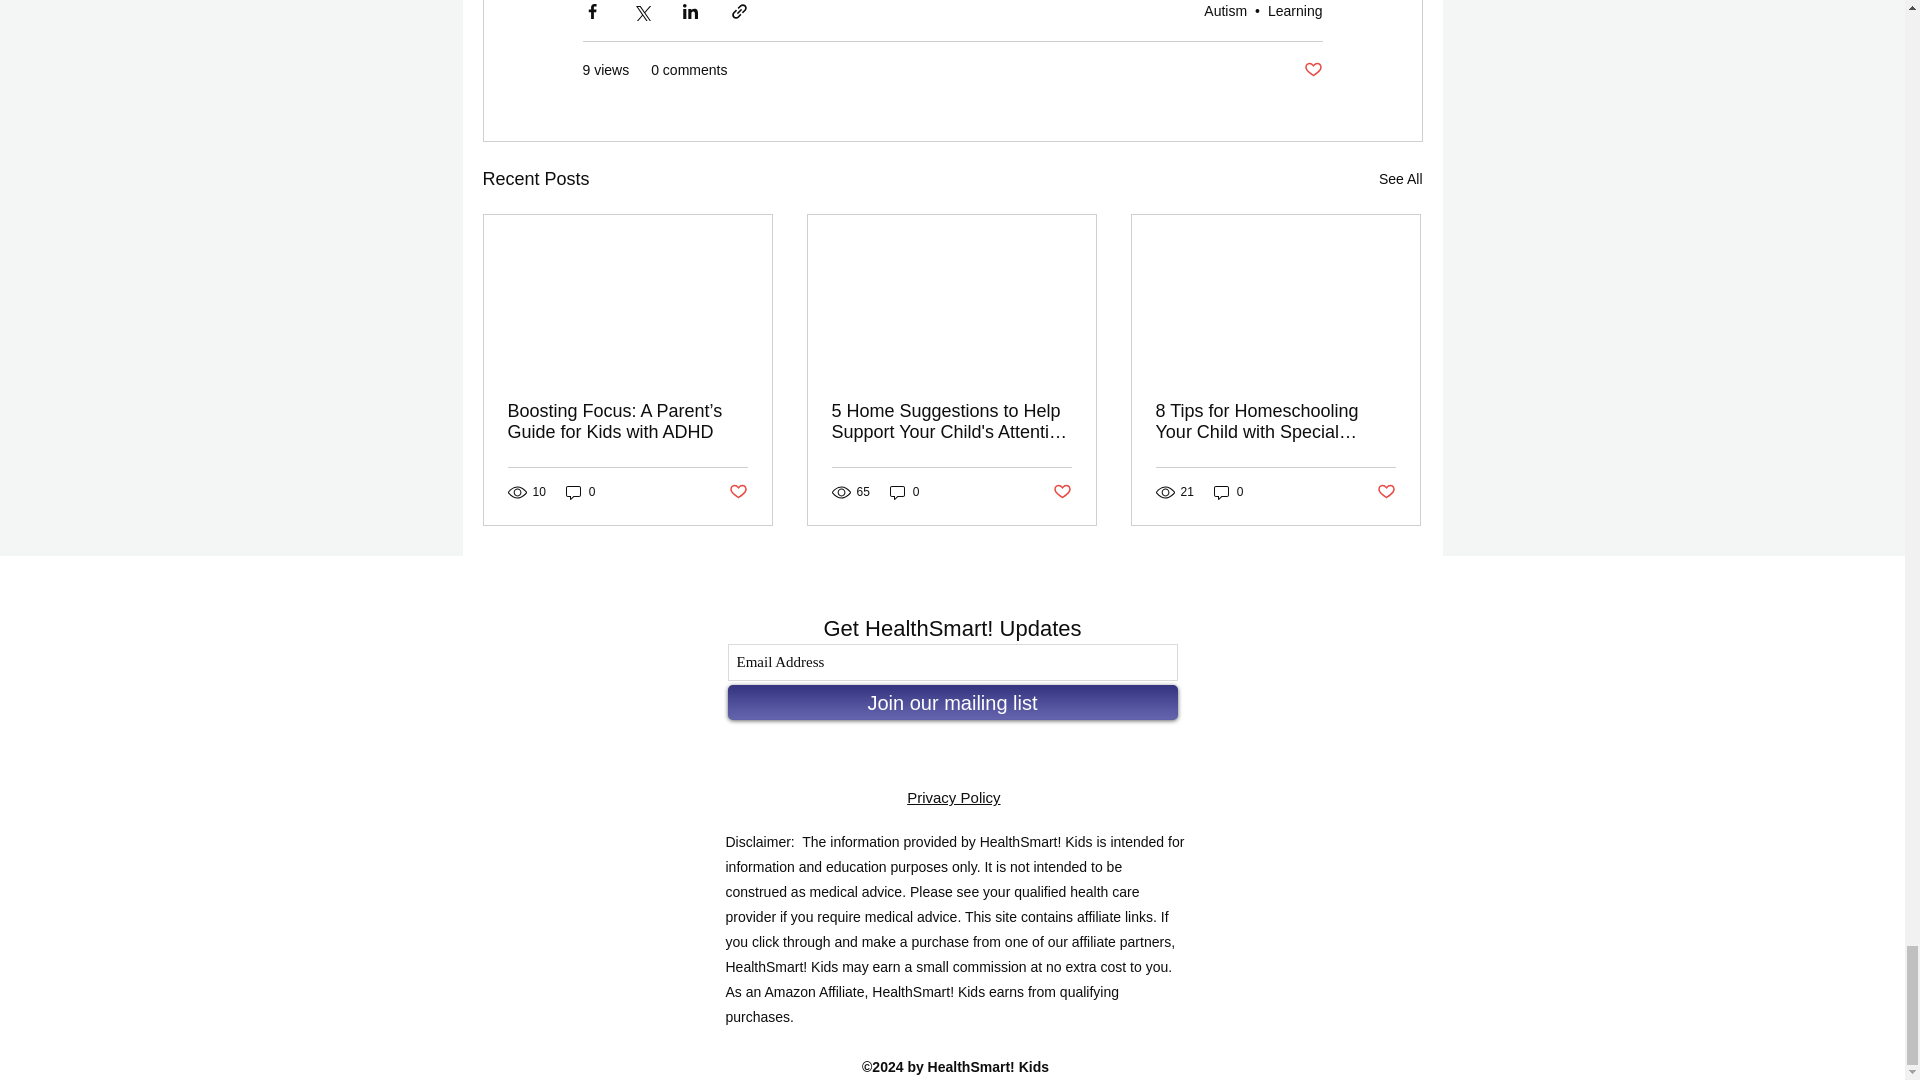 This screenshot has height=1080, width=1920. What do you see at coordinates (1294, 11) in the screenshot?
I see `Learning` at bounding box center [1294, 11].